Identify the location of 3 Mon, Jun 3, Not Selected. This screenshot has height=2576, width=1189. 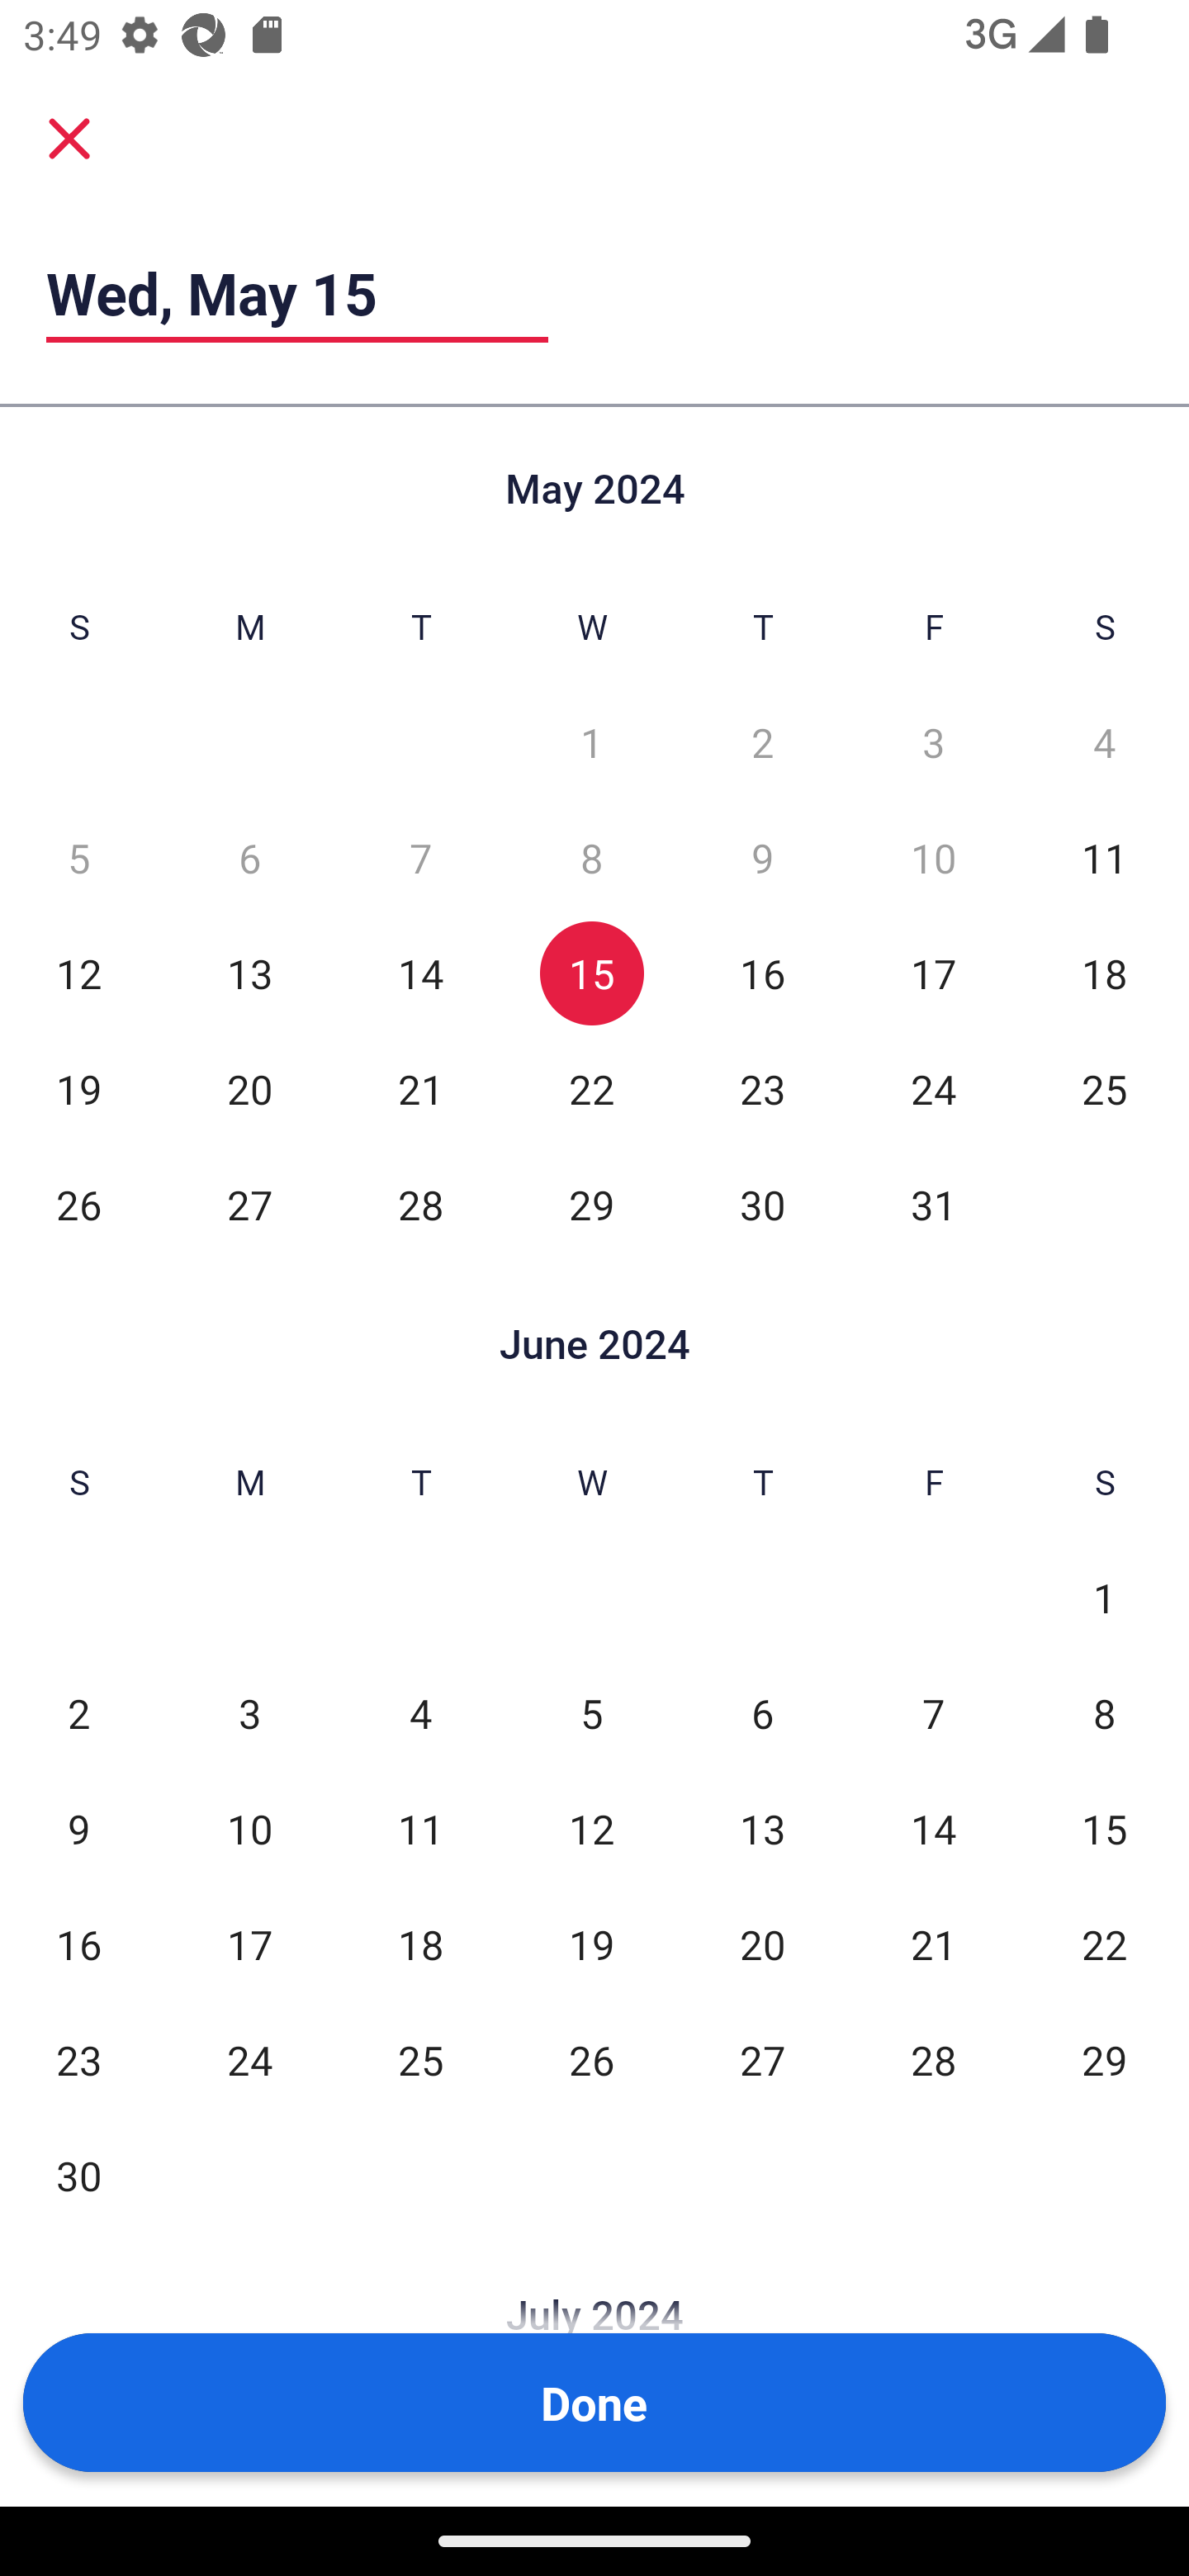
(249, 1714).